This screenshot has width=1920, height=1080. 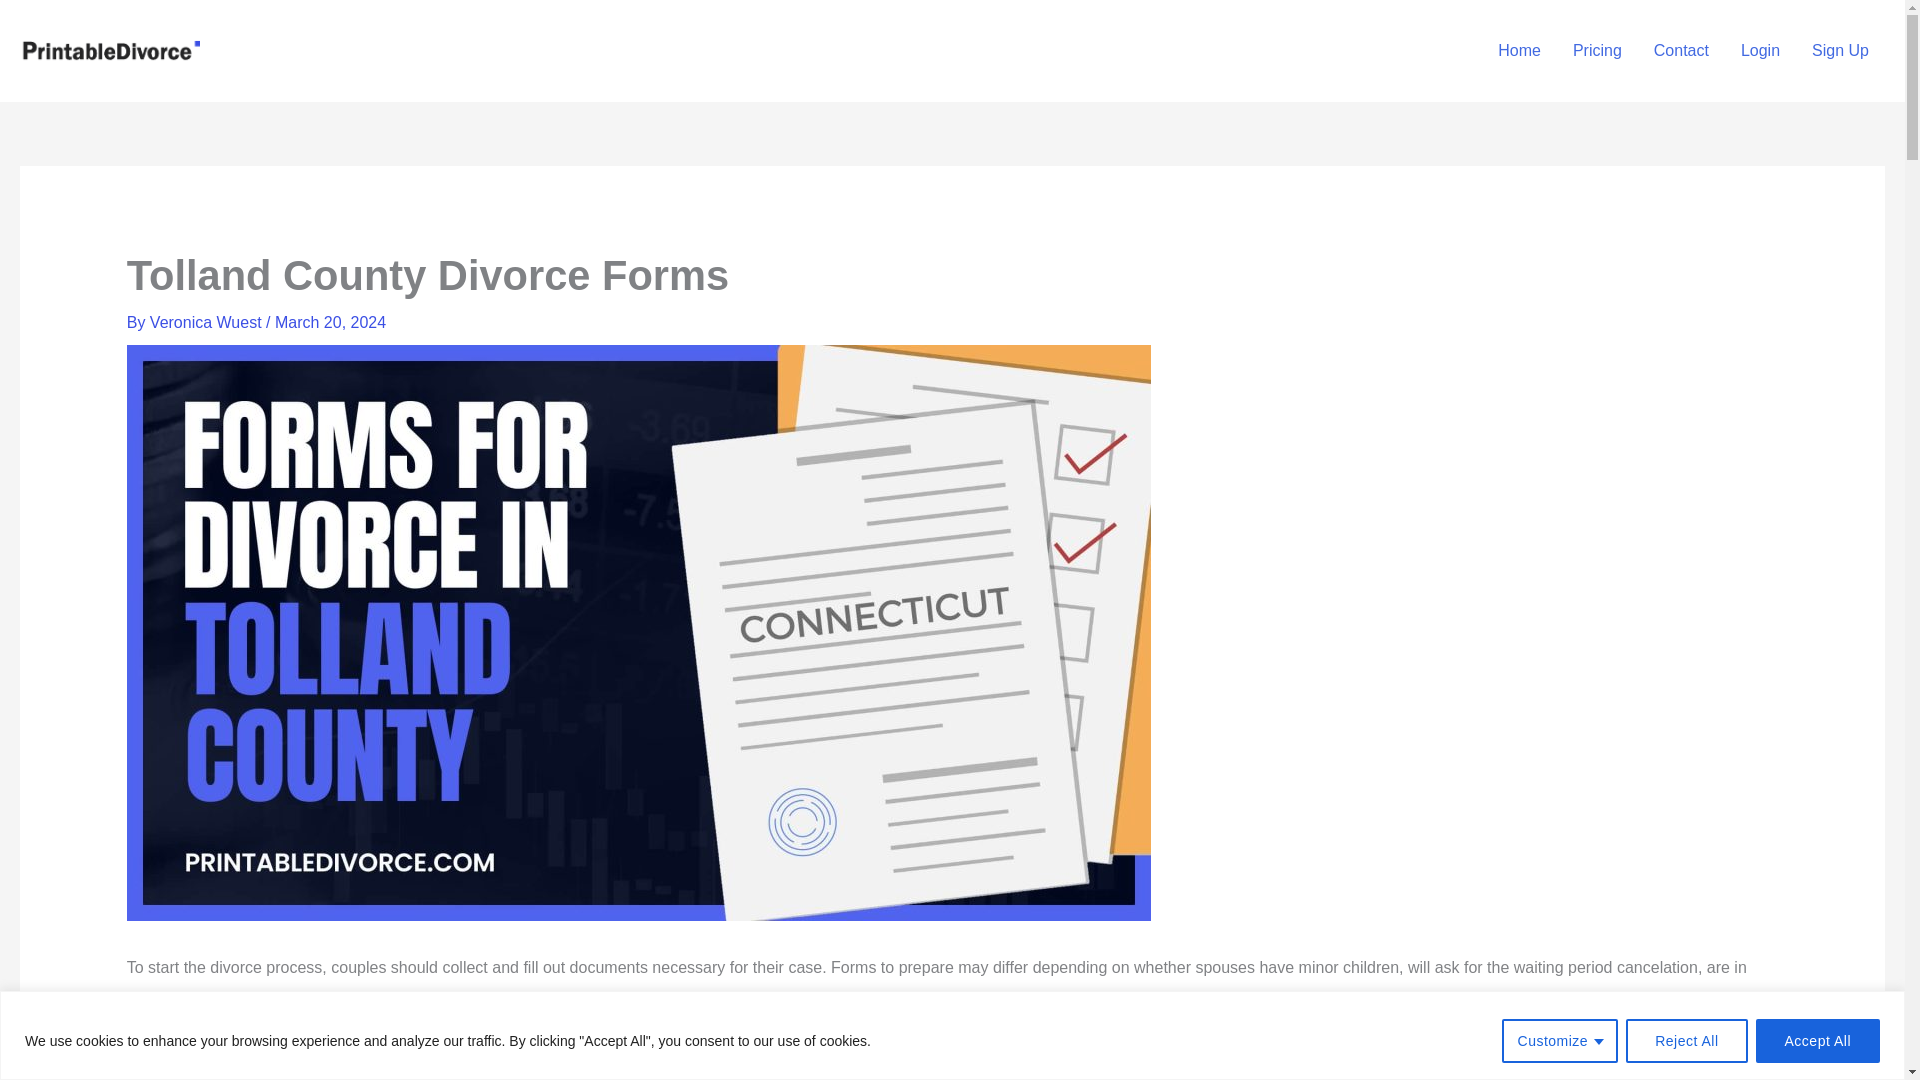 I want to click on Pricing, so click(x=1597, y=51).